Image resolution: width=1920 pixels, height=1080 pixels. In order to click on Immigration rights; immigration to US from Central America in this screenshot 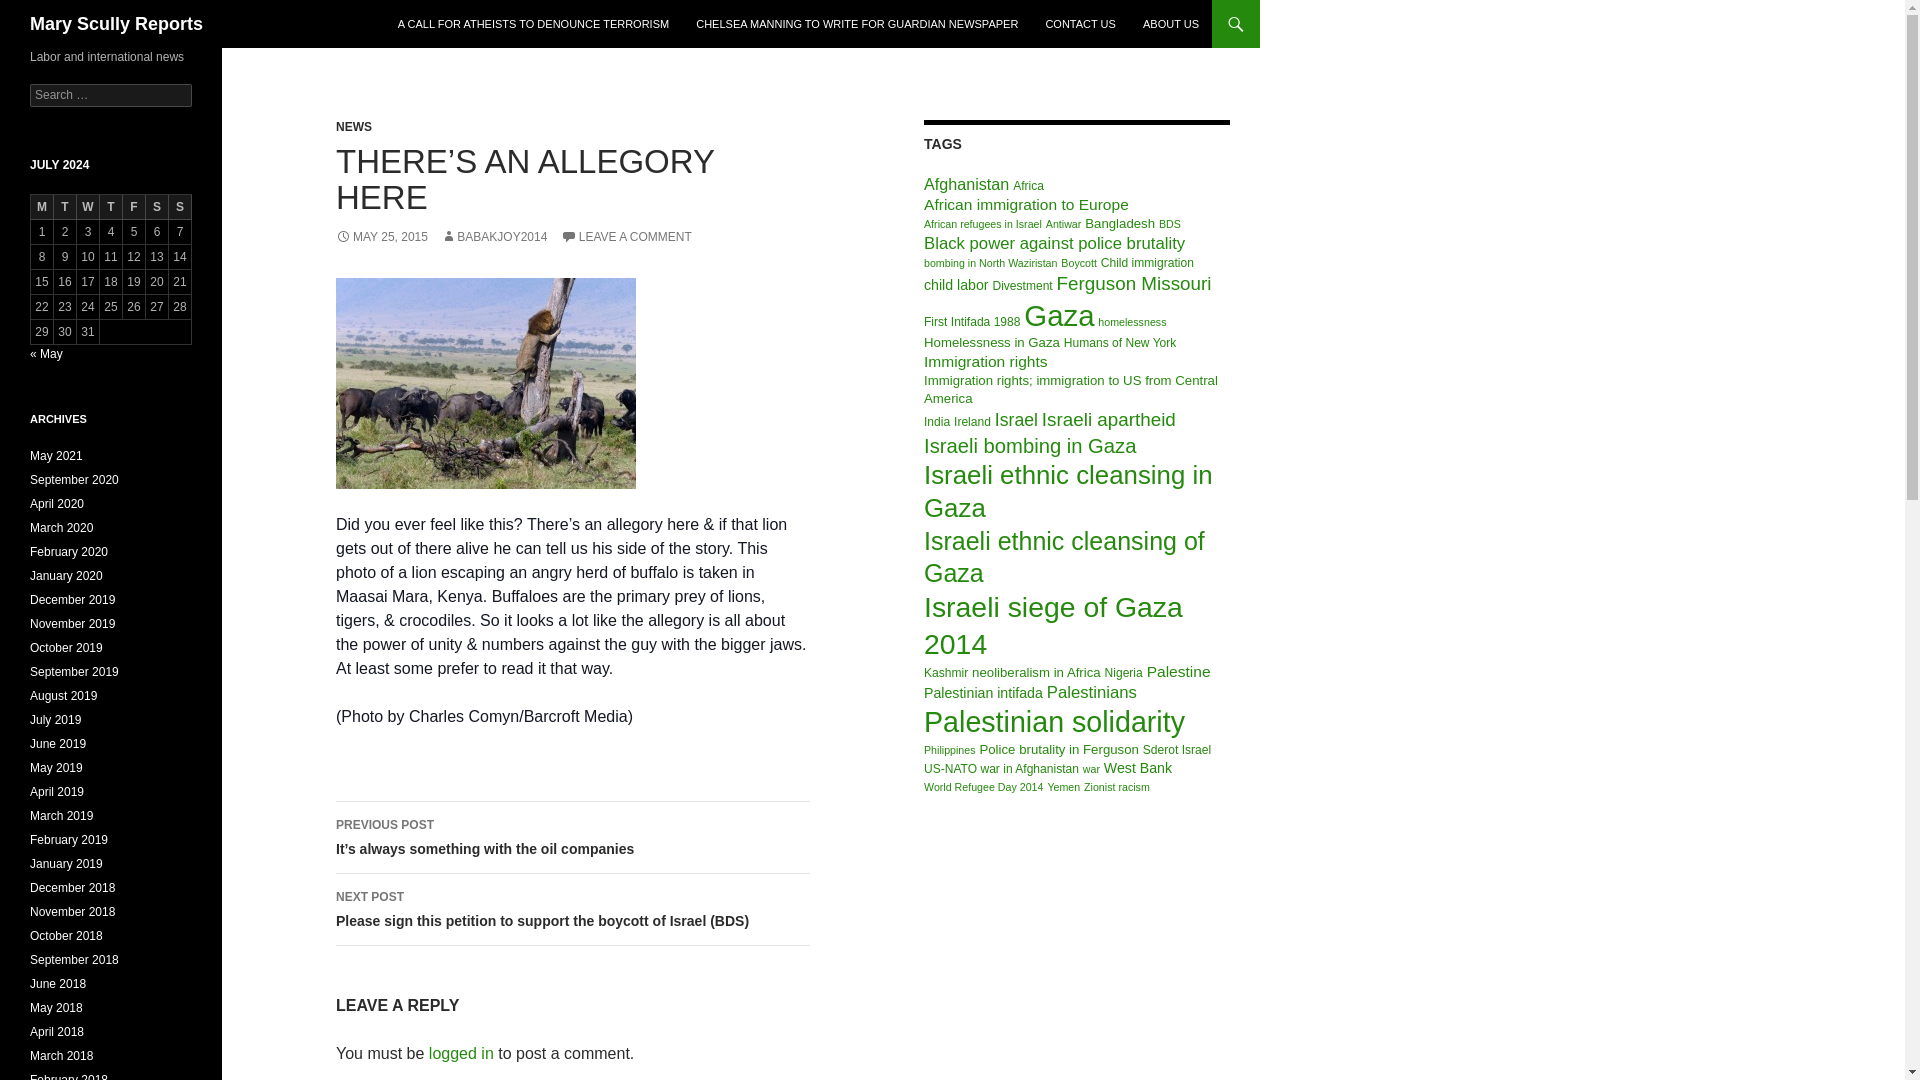, I will do `click(1070, 389)`.